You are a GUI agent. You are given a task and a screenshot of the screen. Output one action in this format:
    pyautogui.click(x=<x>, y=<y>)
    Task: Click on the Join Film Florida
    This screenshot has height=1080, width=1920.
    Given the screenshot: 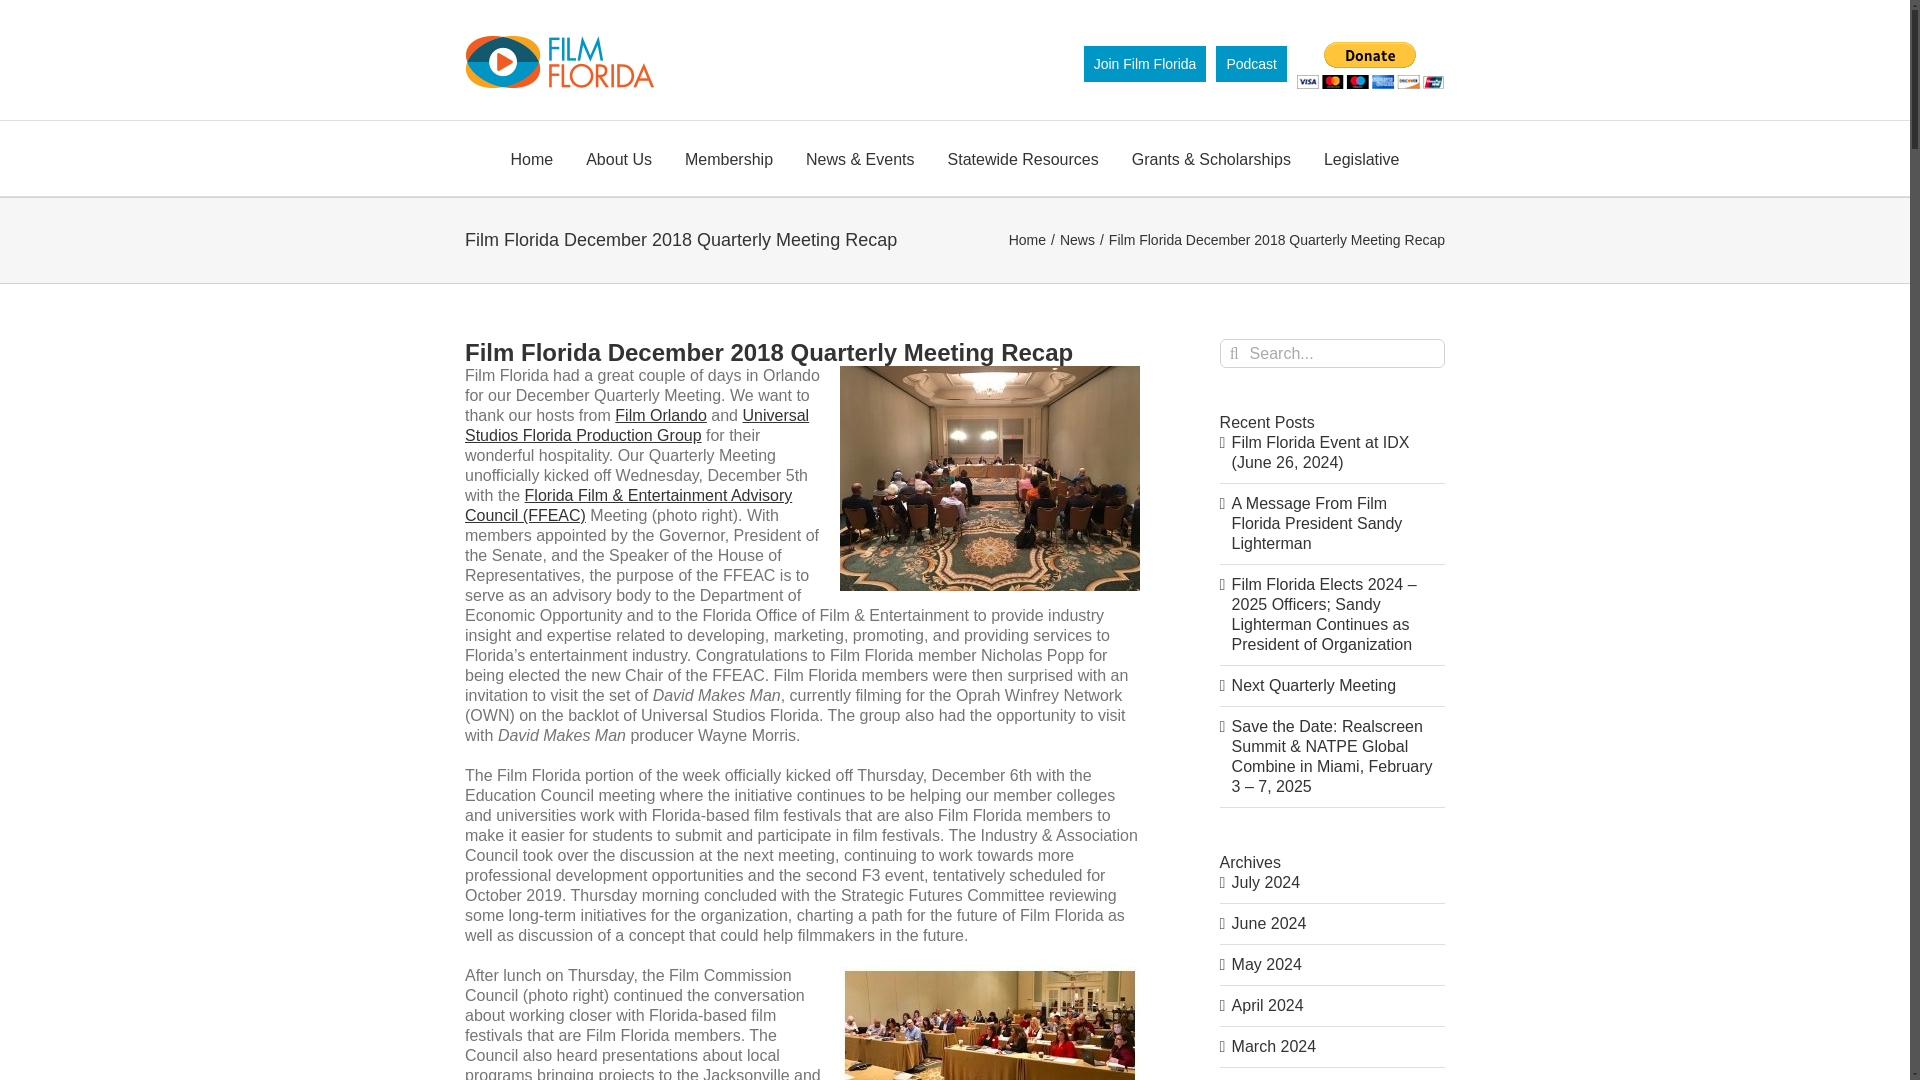 What is the action you would take?
    pyautogui.click(x=1146, y=64)
    